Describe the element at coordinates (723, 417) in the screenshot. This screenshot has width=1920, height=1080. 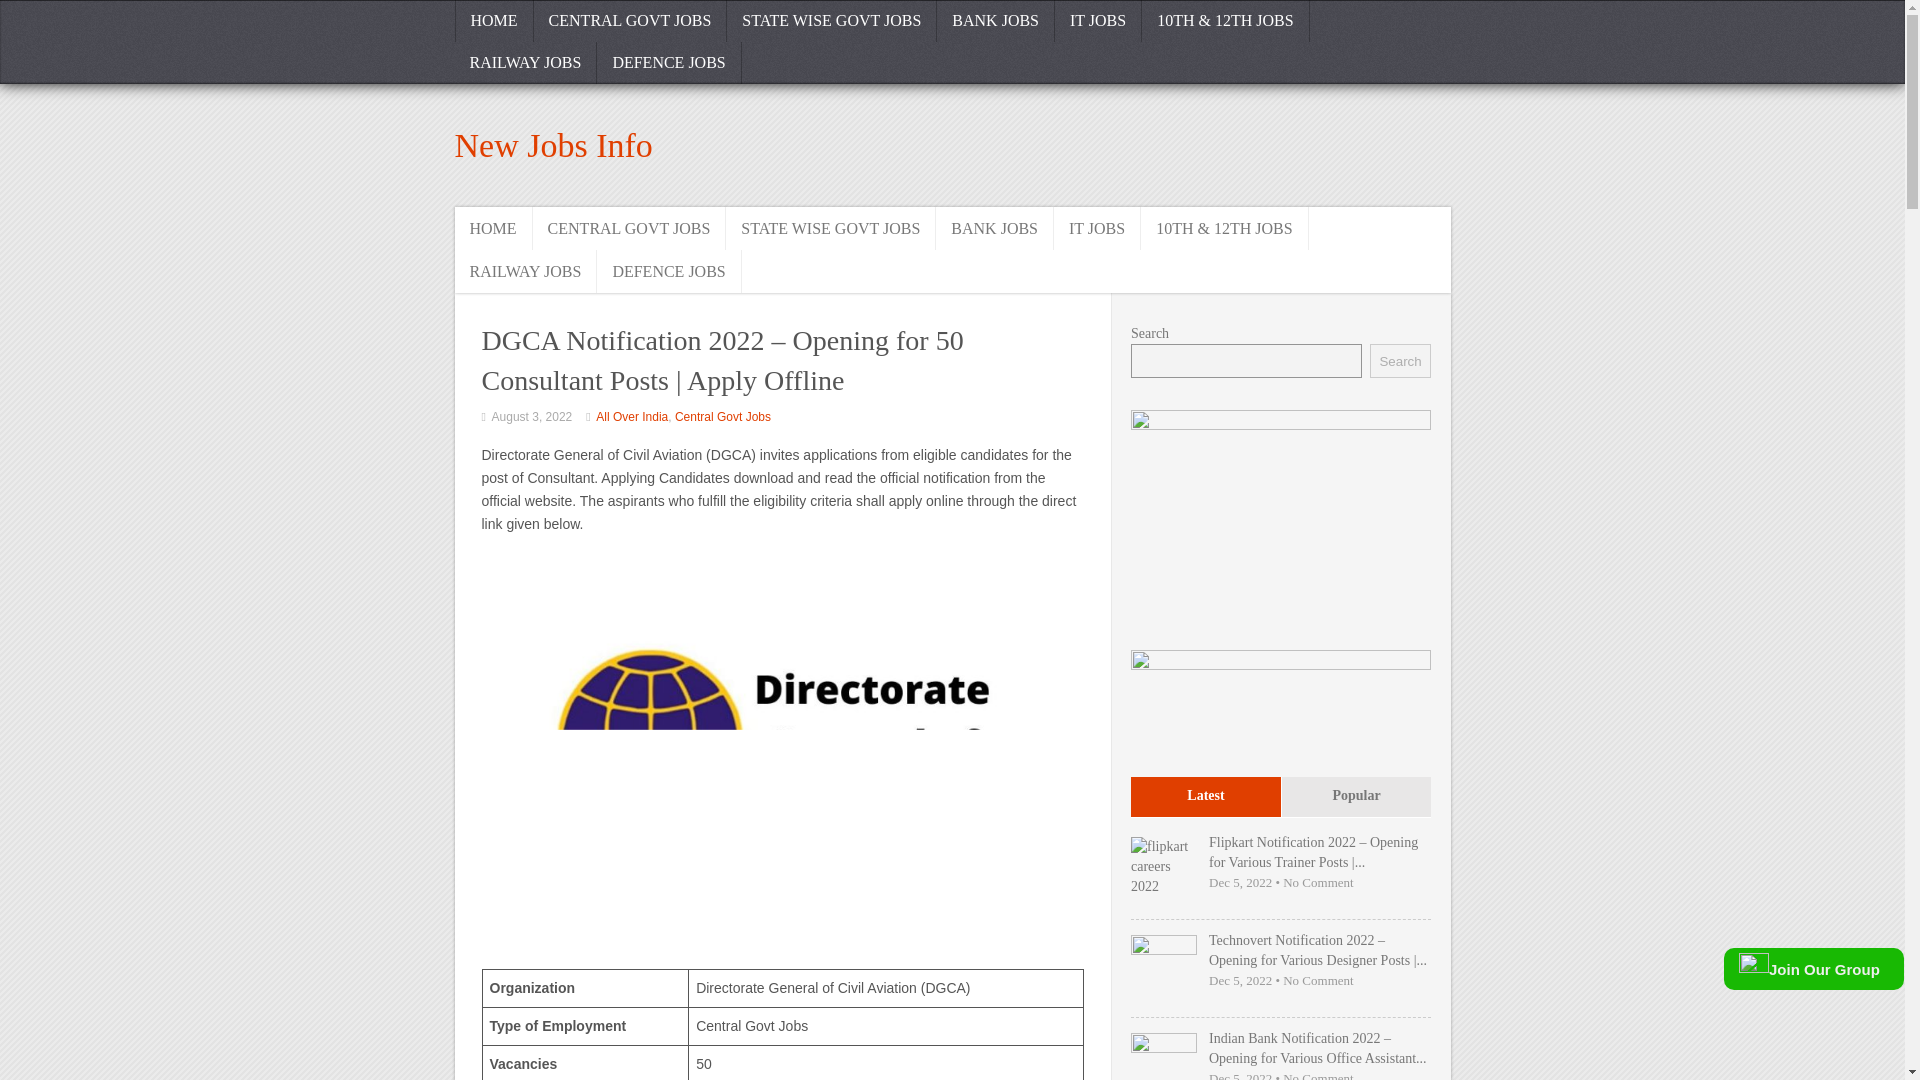
I see `Central Govt Jobs` at that location.